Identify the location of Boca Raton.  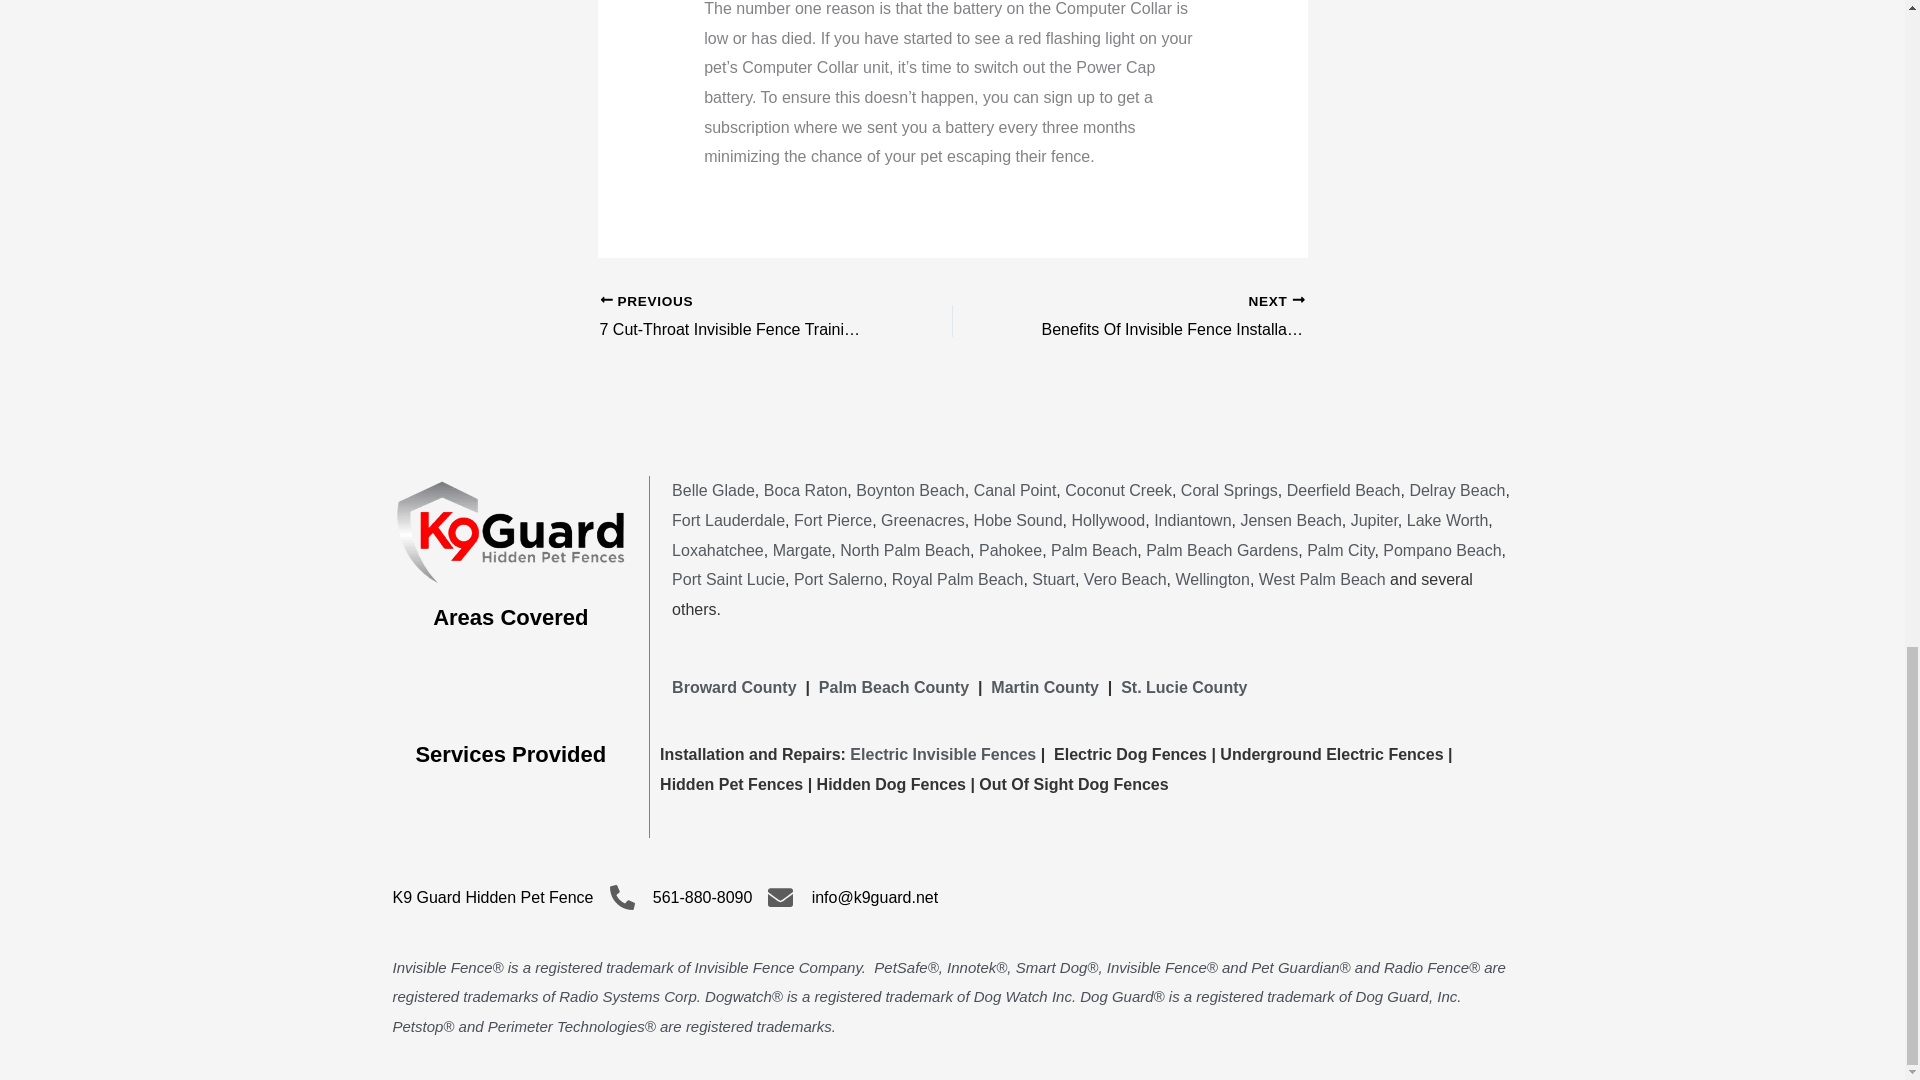
(806, 490).